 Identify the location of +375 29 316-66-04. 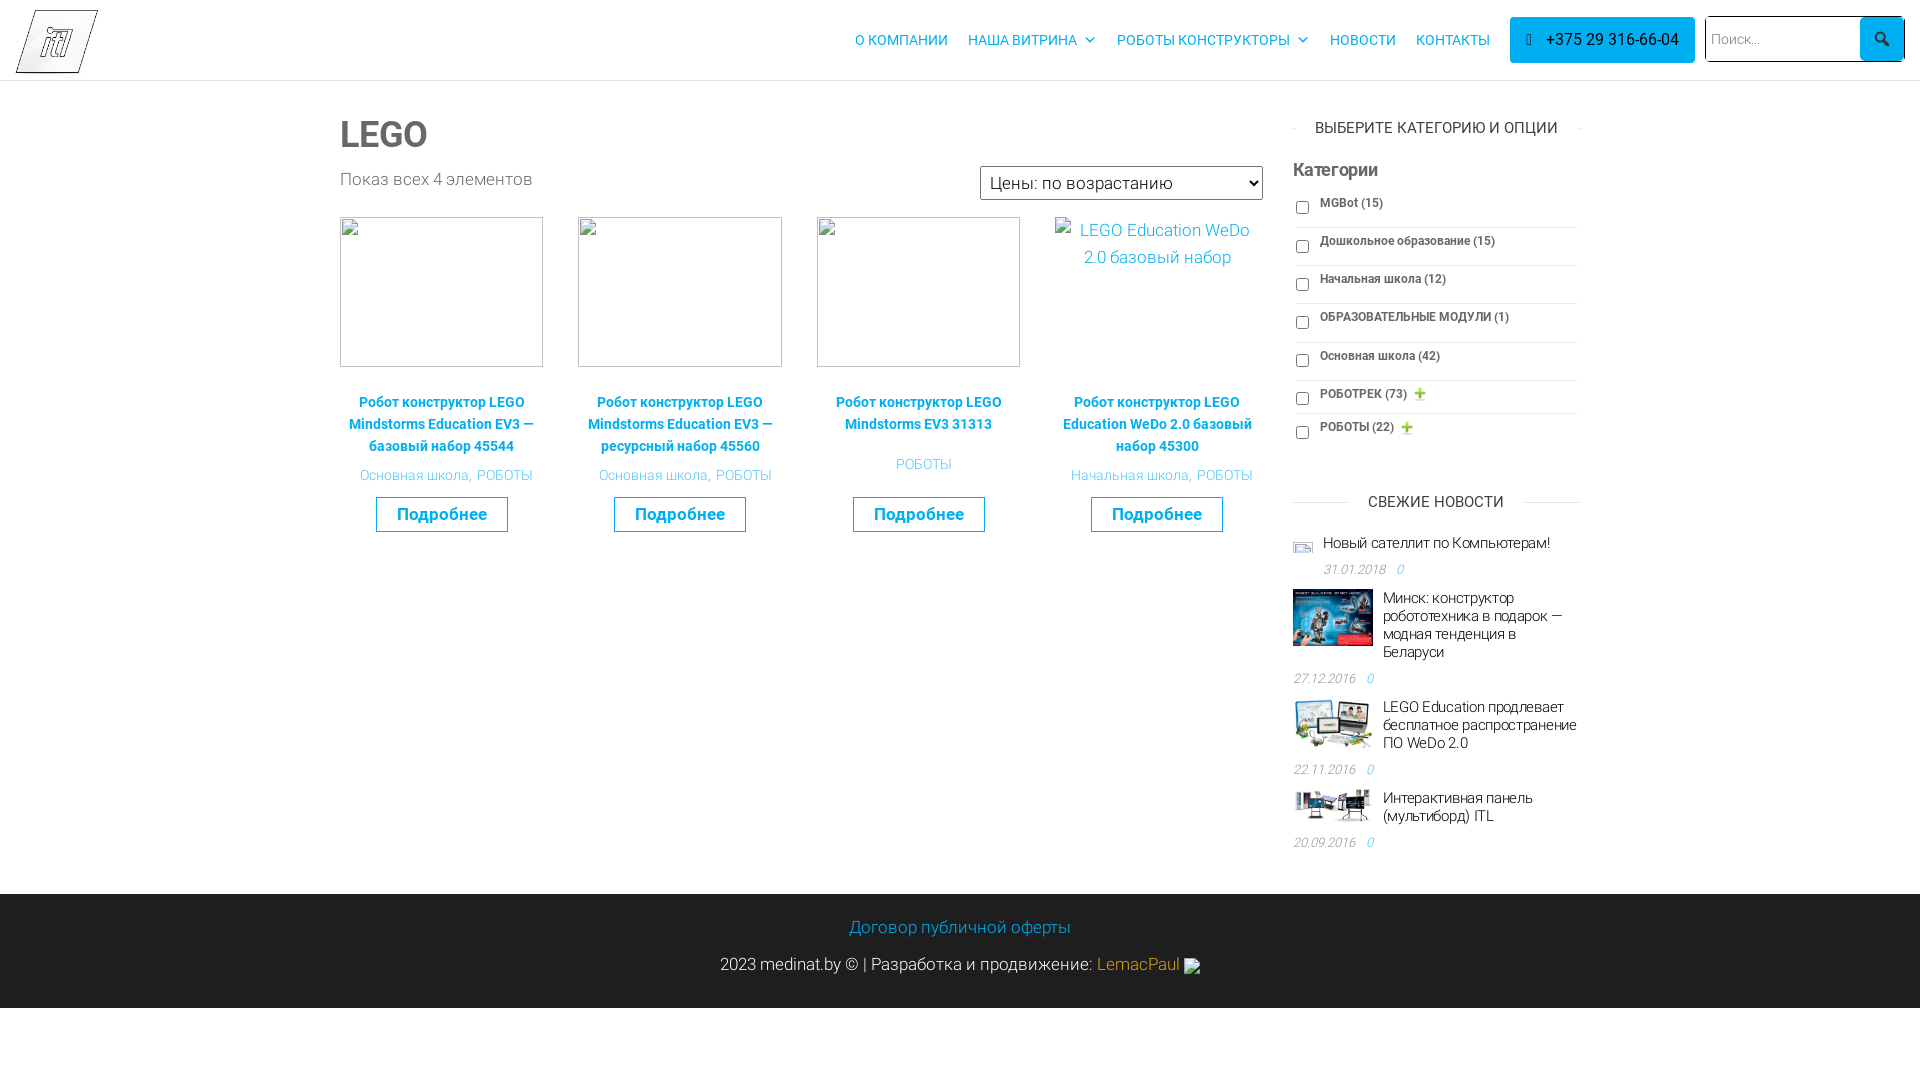
(1598, 39).